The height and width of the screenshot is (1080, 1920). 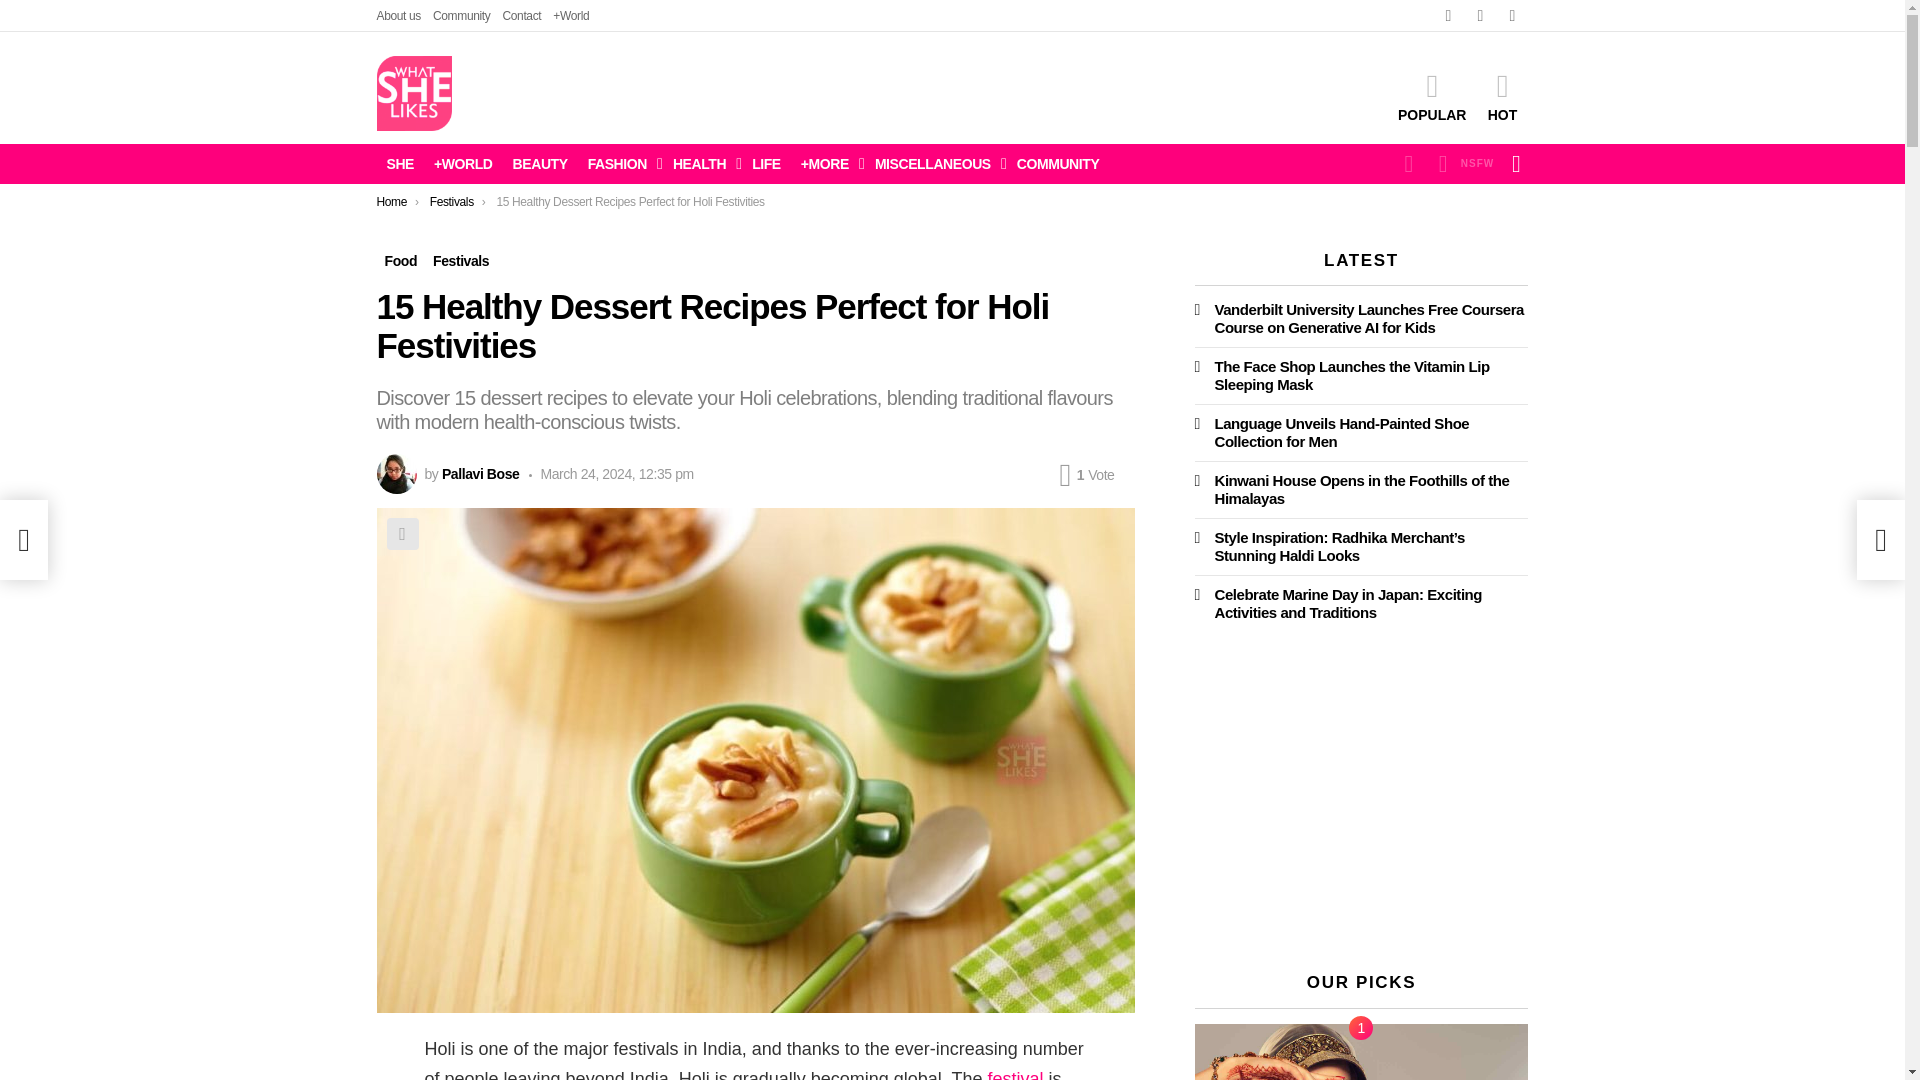 I want to click on Contact, so click(x=521, y=16).